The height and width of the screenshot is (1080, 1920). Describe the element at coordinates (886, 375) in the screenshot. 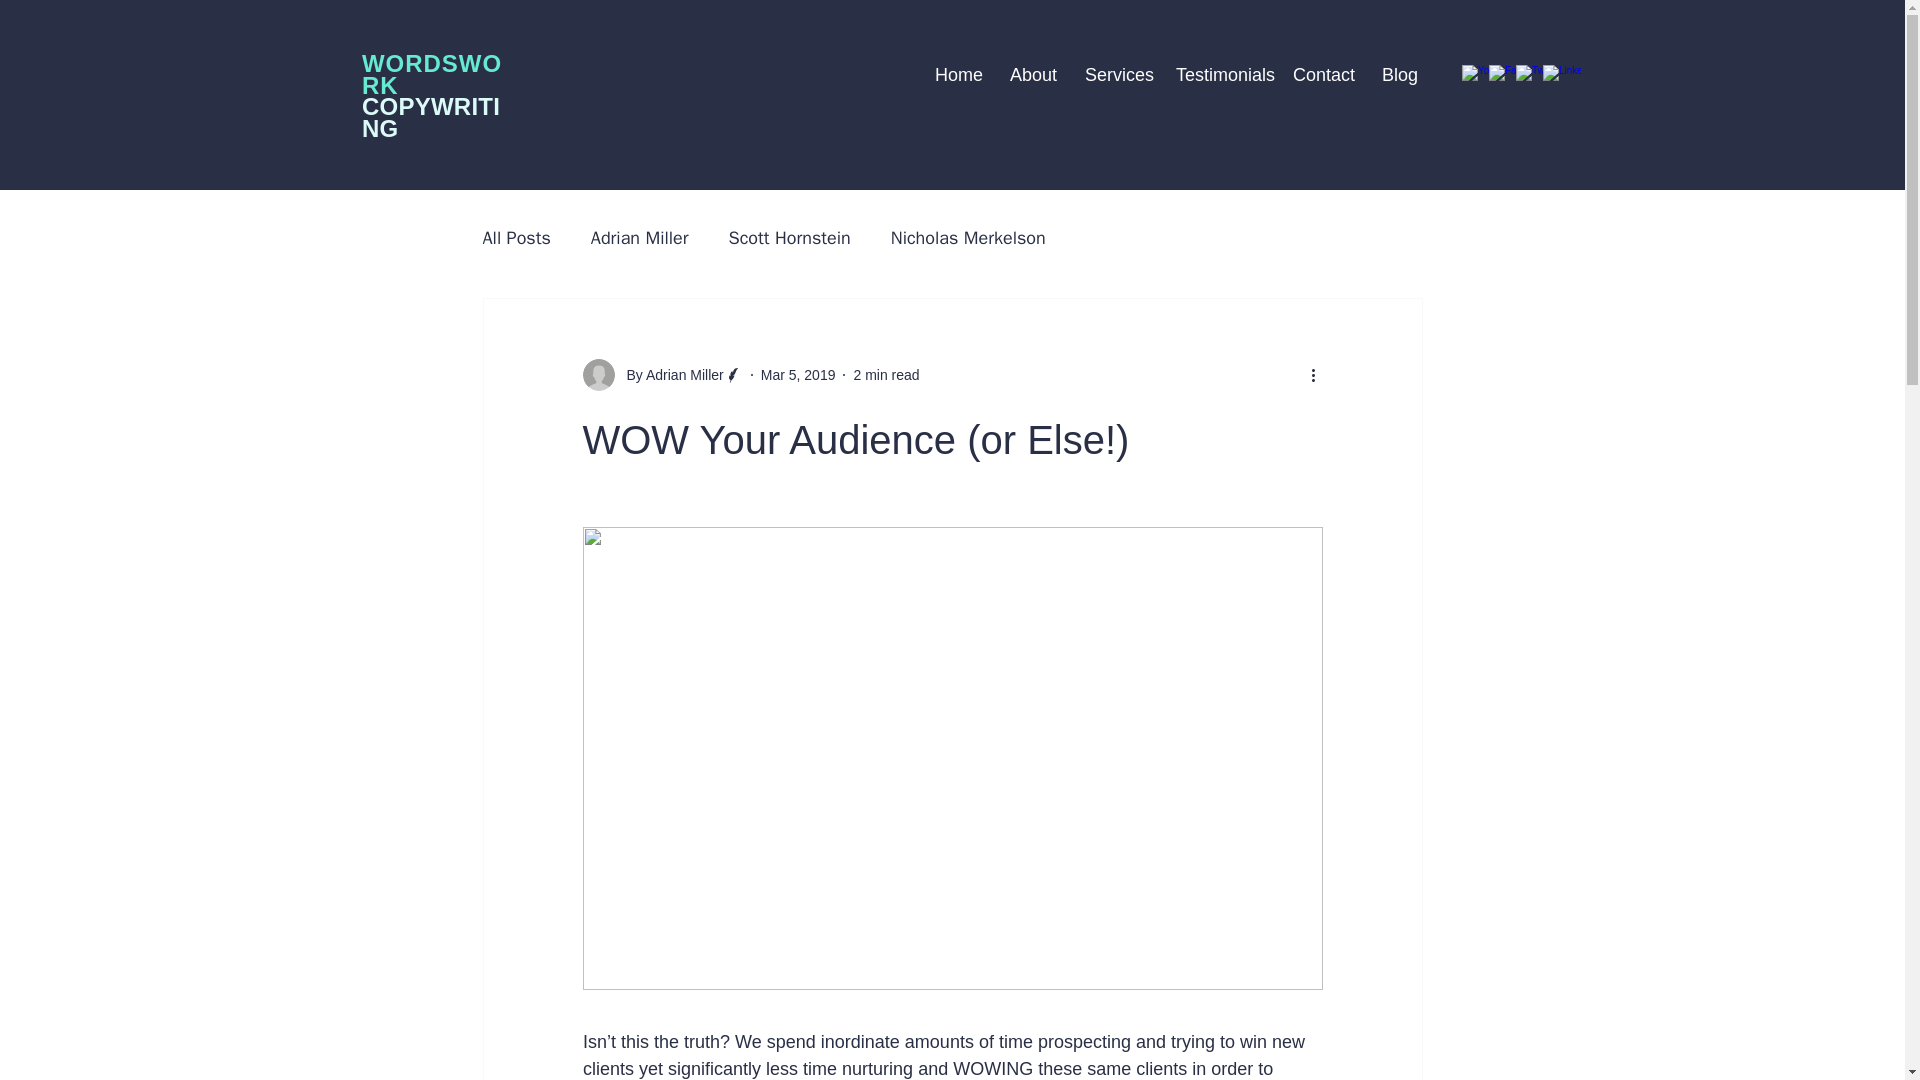

I see `2 min read` at that location.